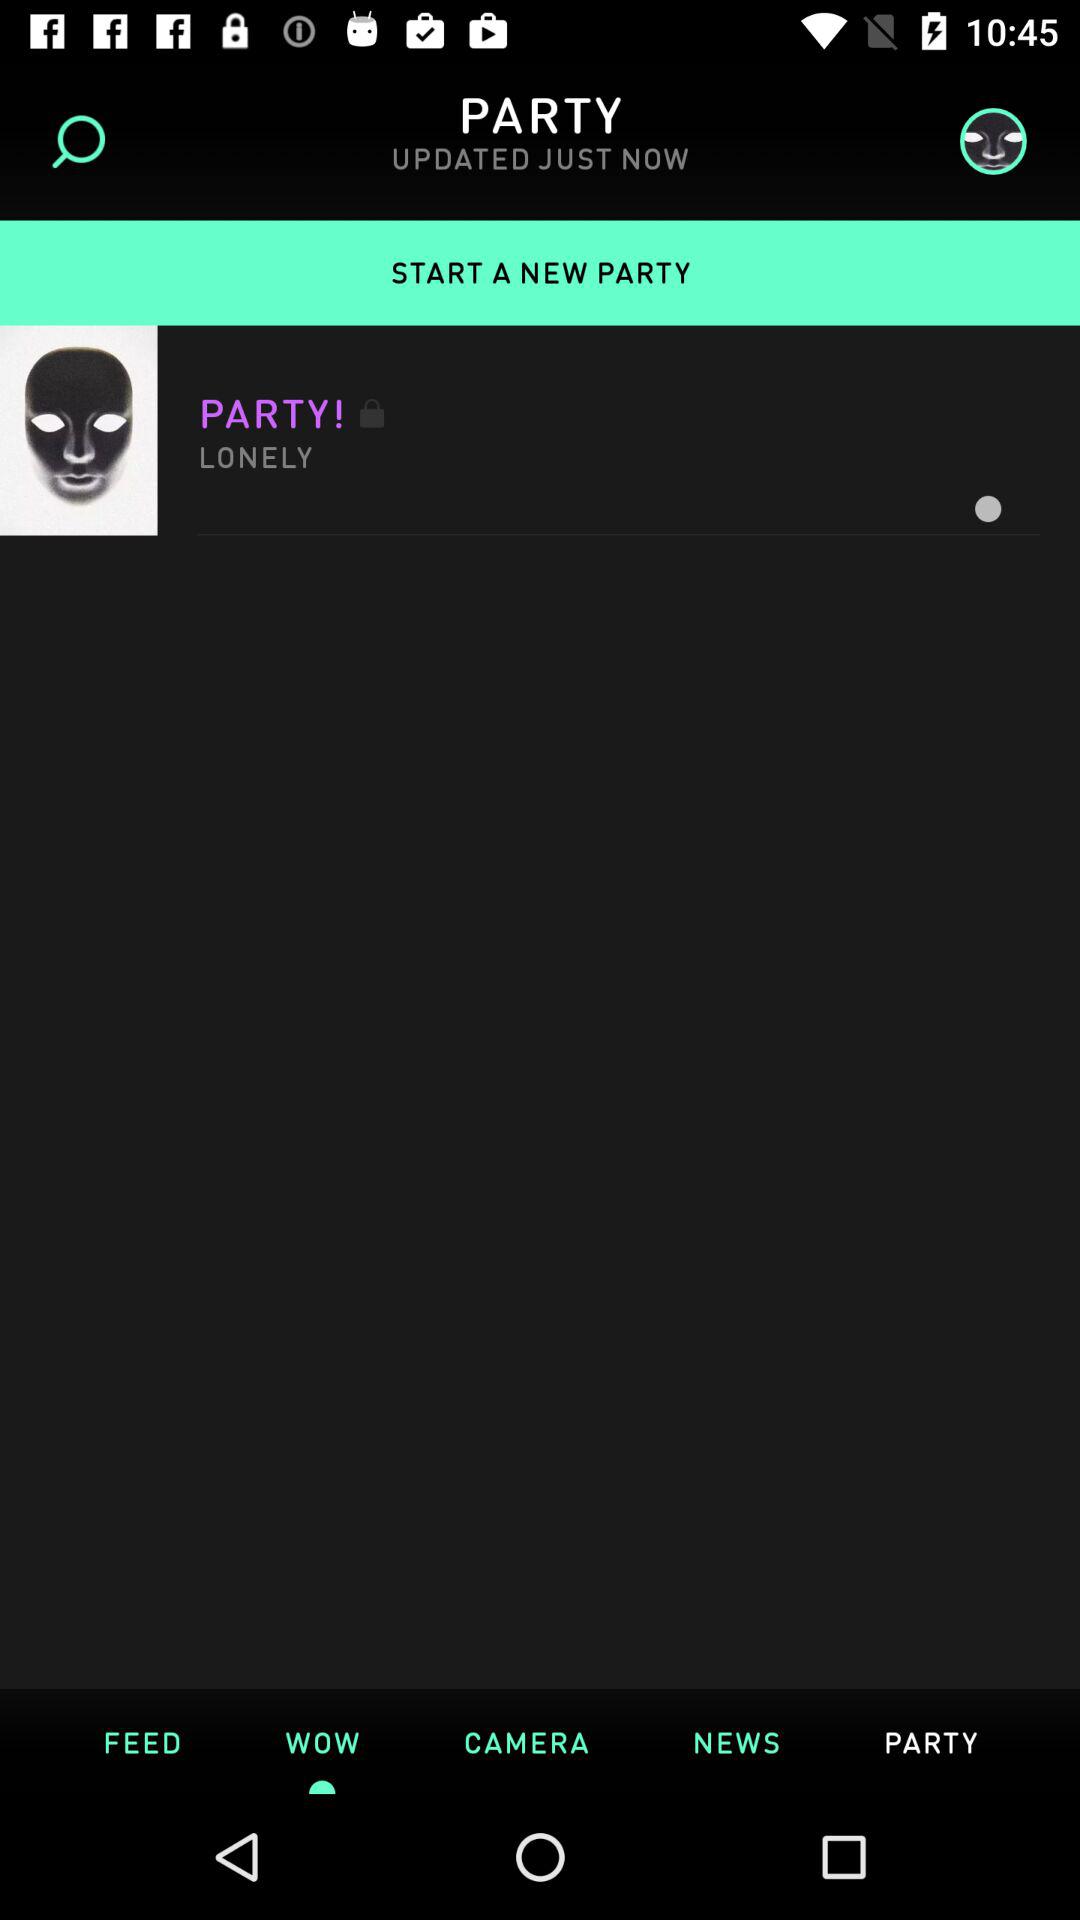 The height and width of the screenshot is (1920, 1080). Describe the element at coordinates (736, 1741) in the screenshot. I see `click on text news` at that location.